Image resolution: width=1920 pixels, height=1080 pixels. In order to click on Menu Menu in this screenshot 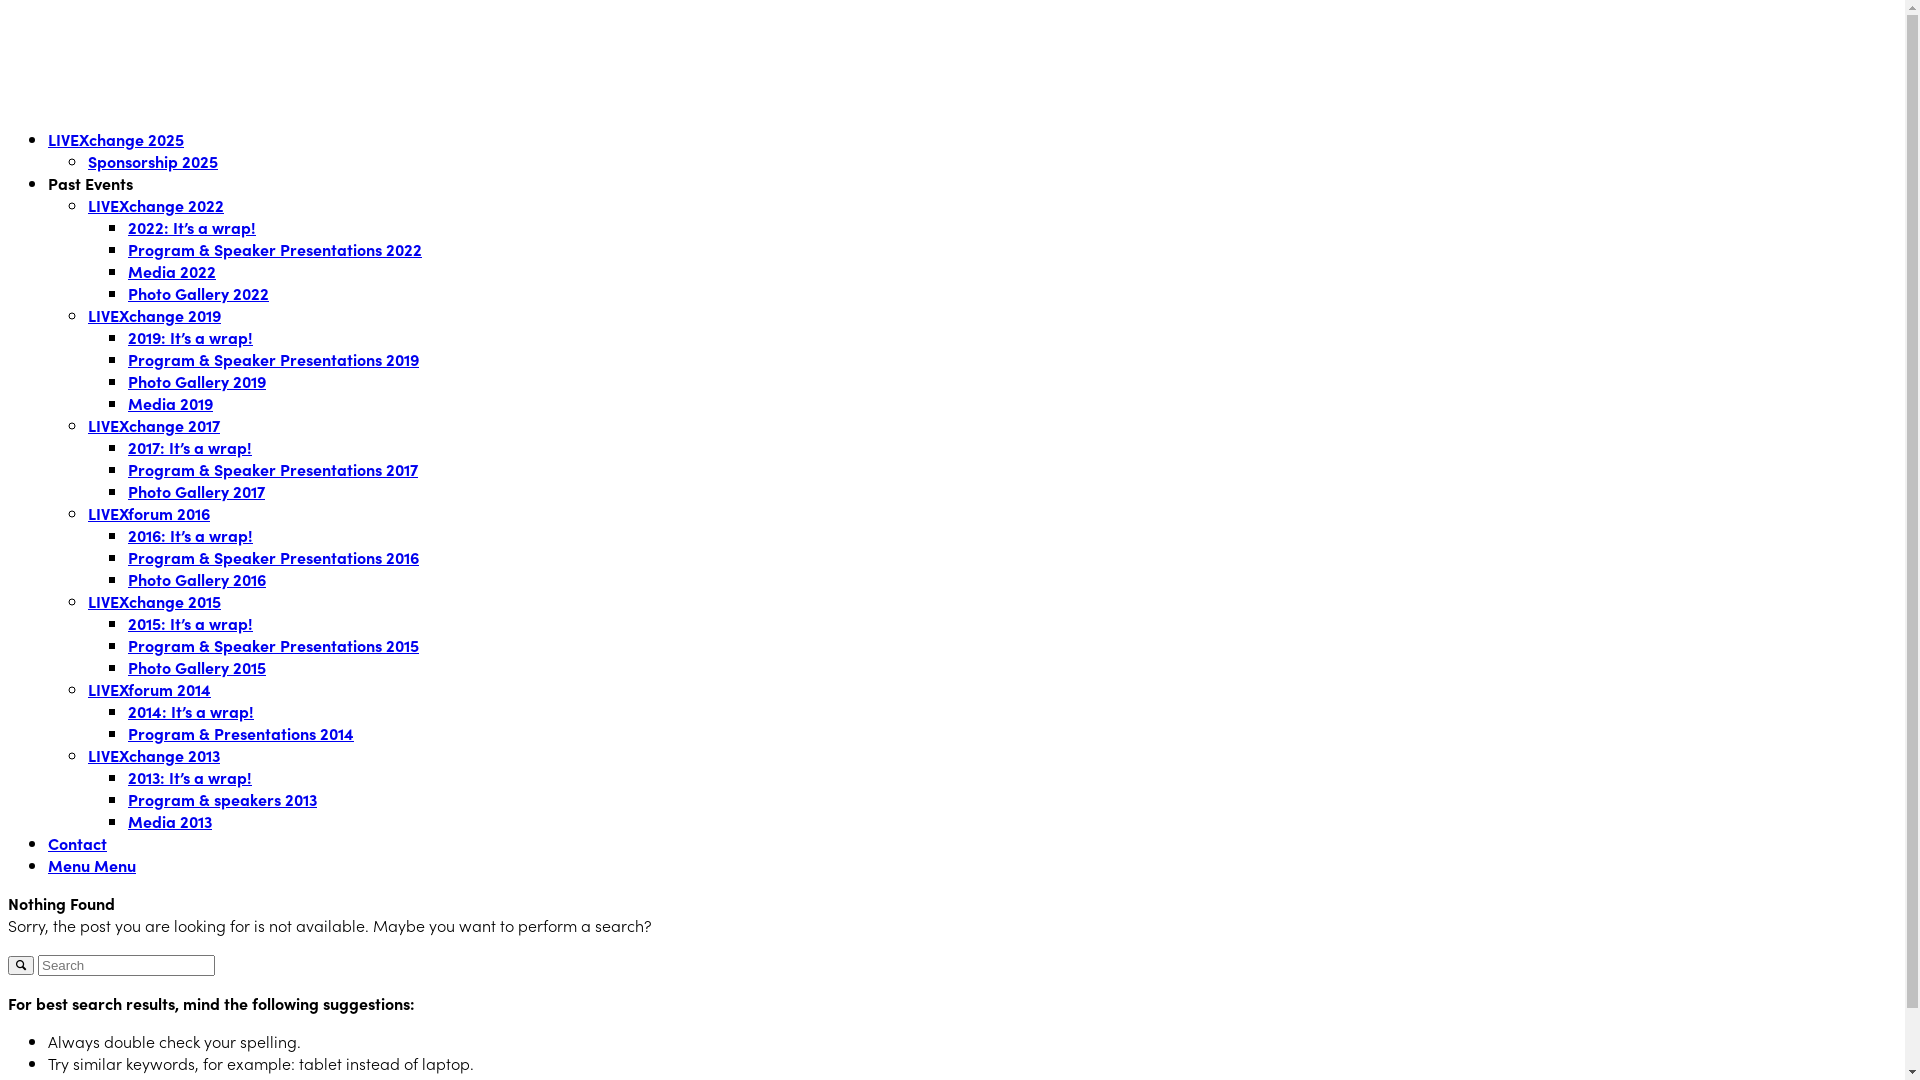, I will do `click(92, 865)`.